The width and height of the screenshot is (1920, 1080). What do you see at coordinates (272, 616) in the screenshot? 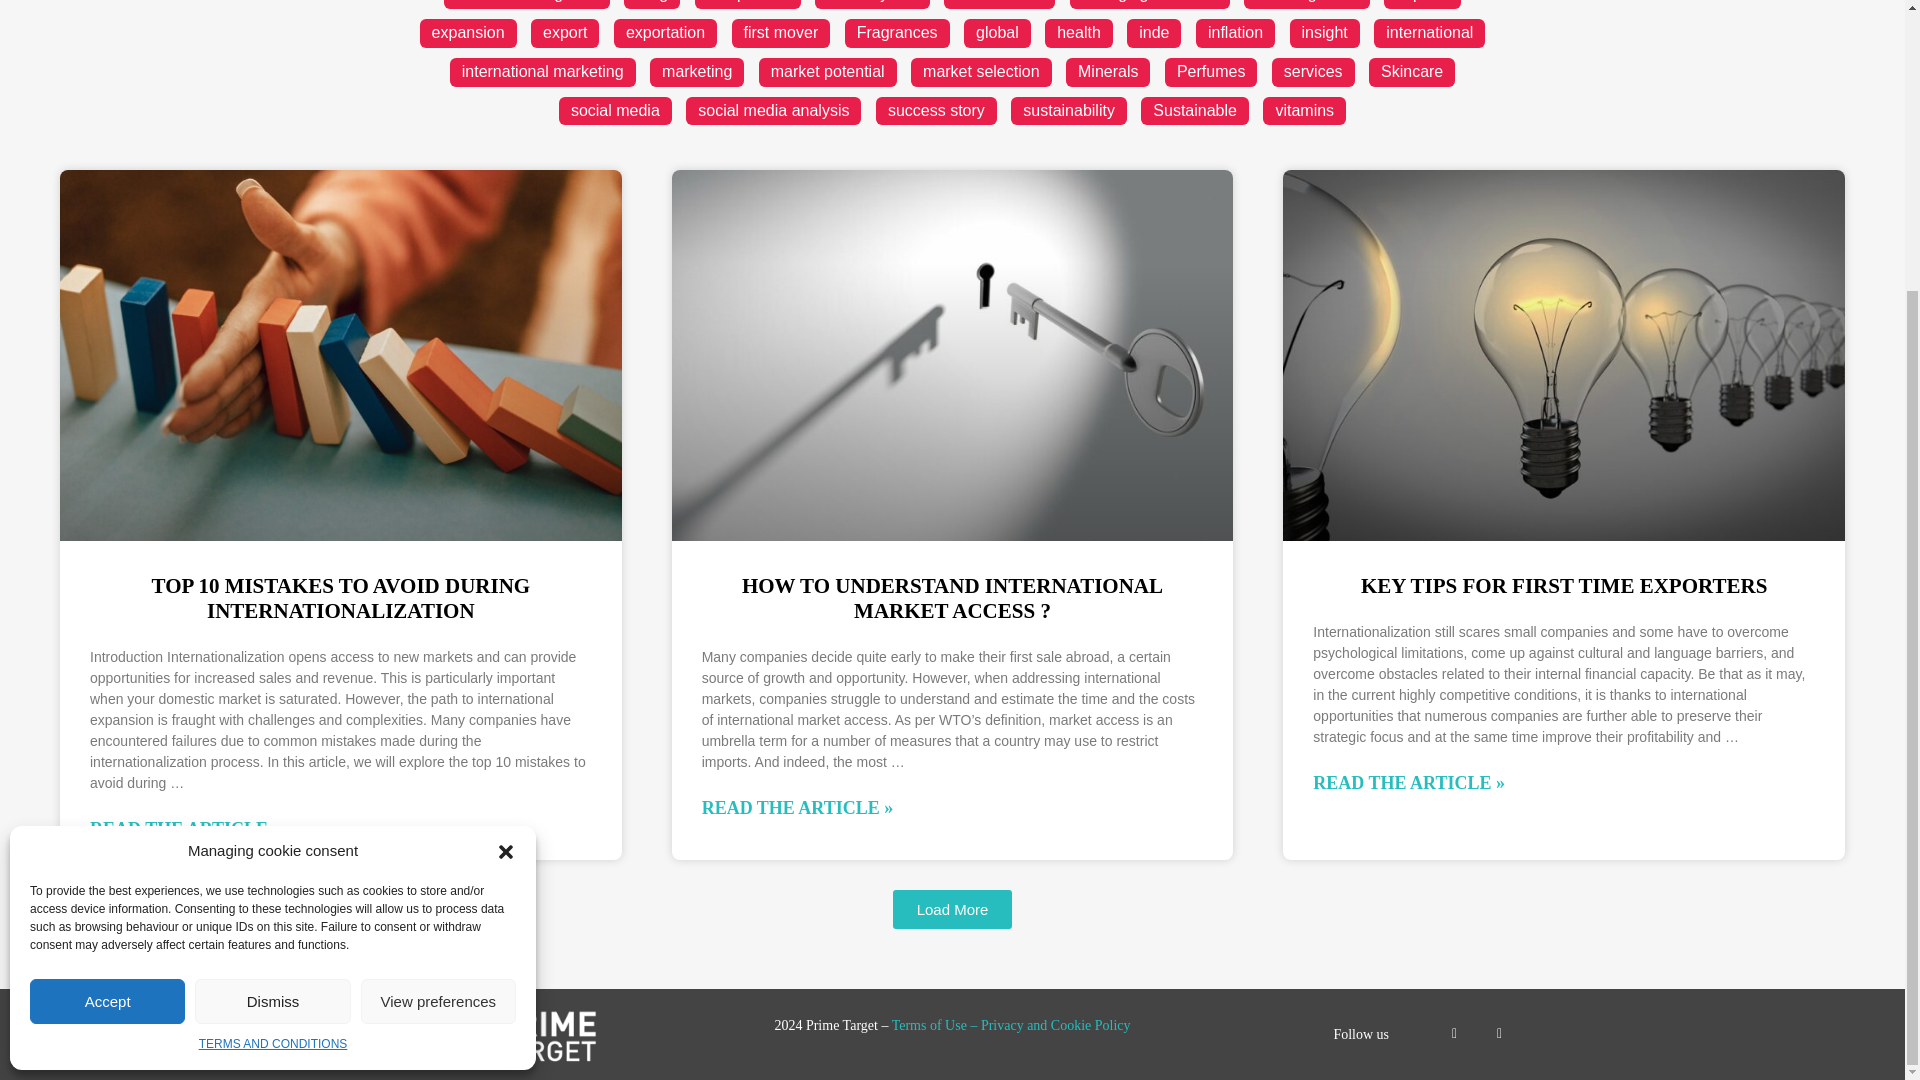
I see `Dismiss` at bounding box center [272, 616].